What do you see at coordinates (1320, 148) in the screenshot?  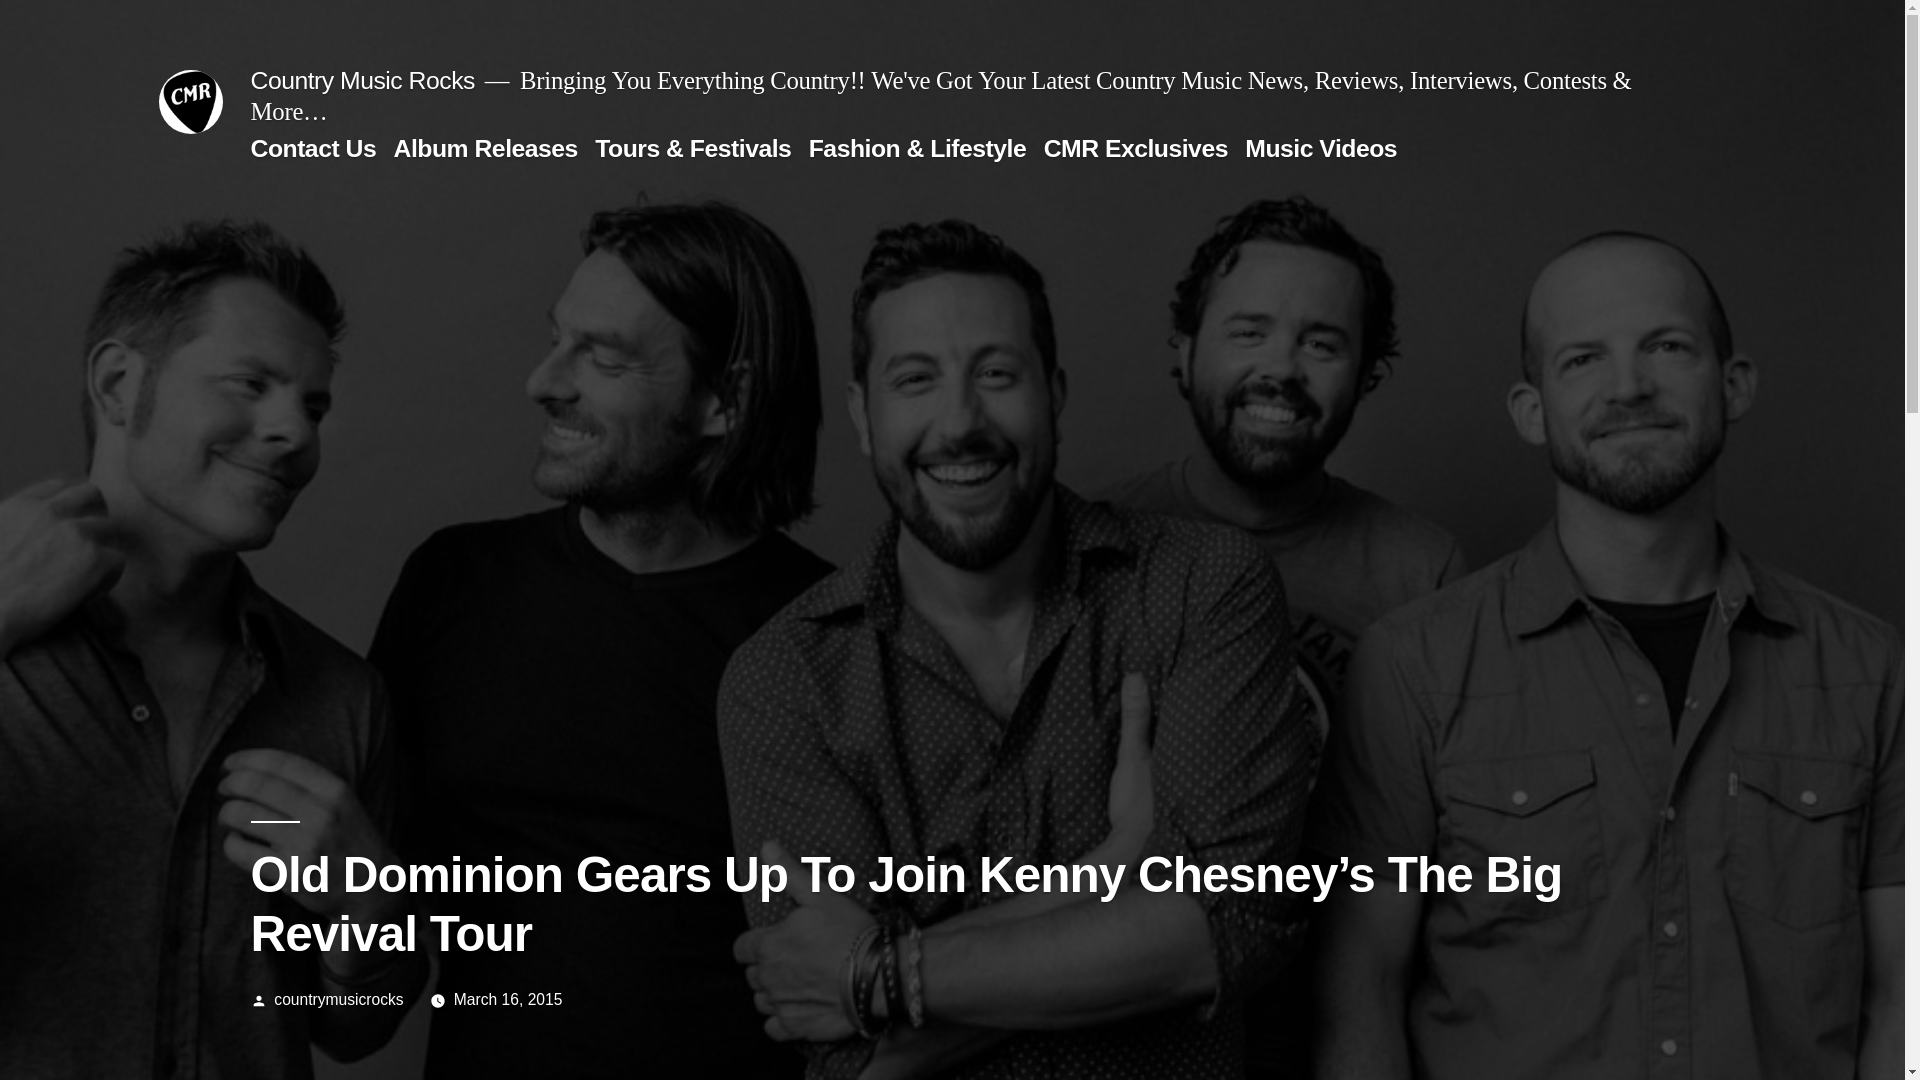 I see `Music Videos` at bounding box center [1320, 148].